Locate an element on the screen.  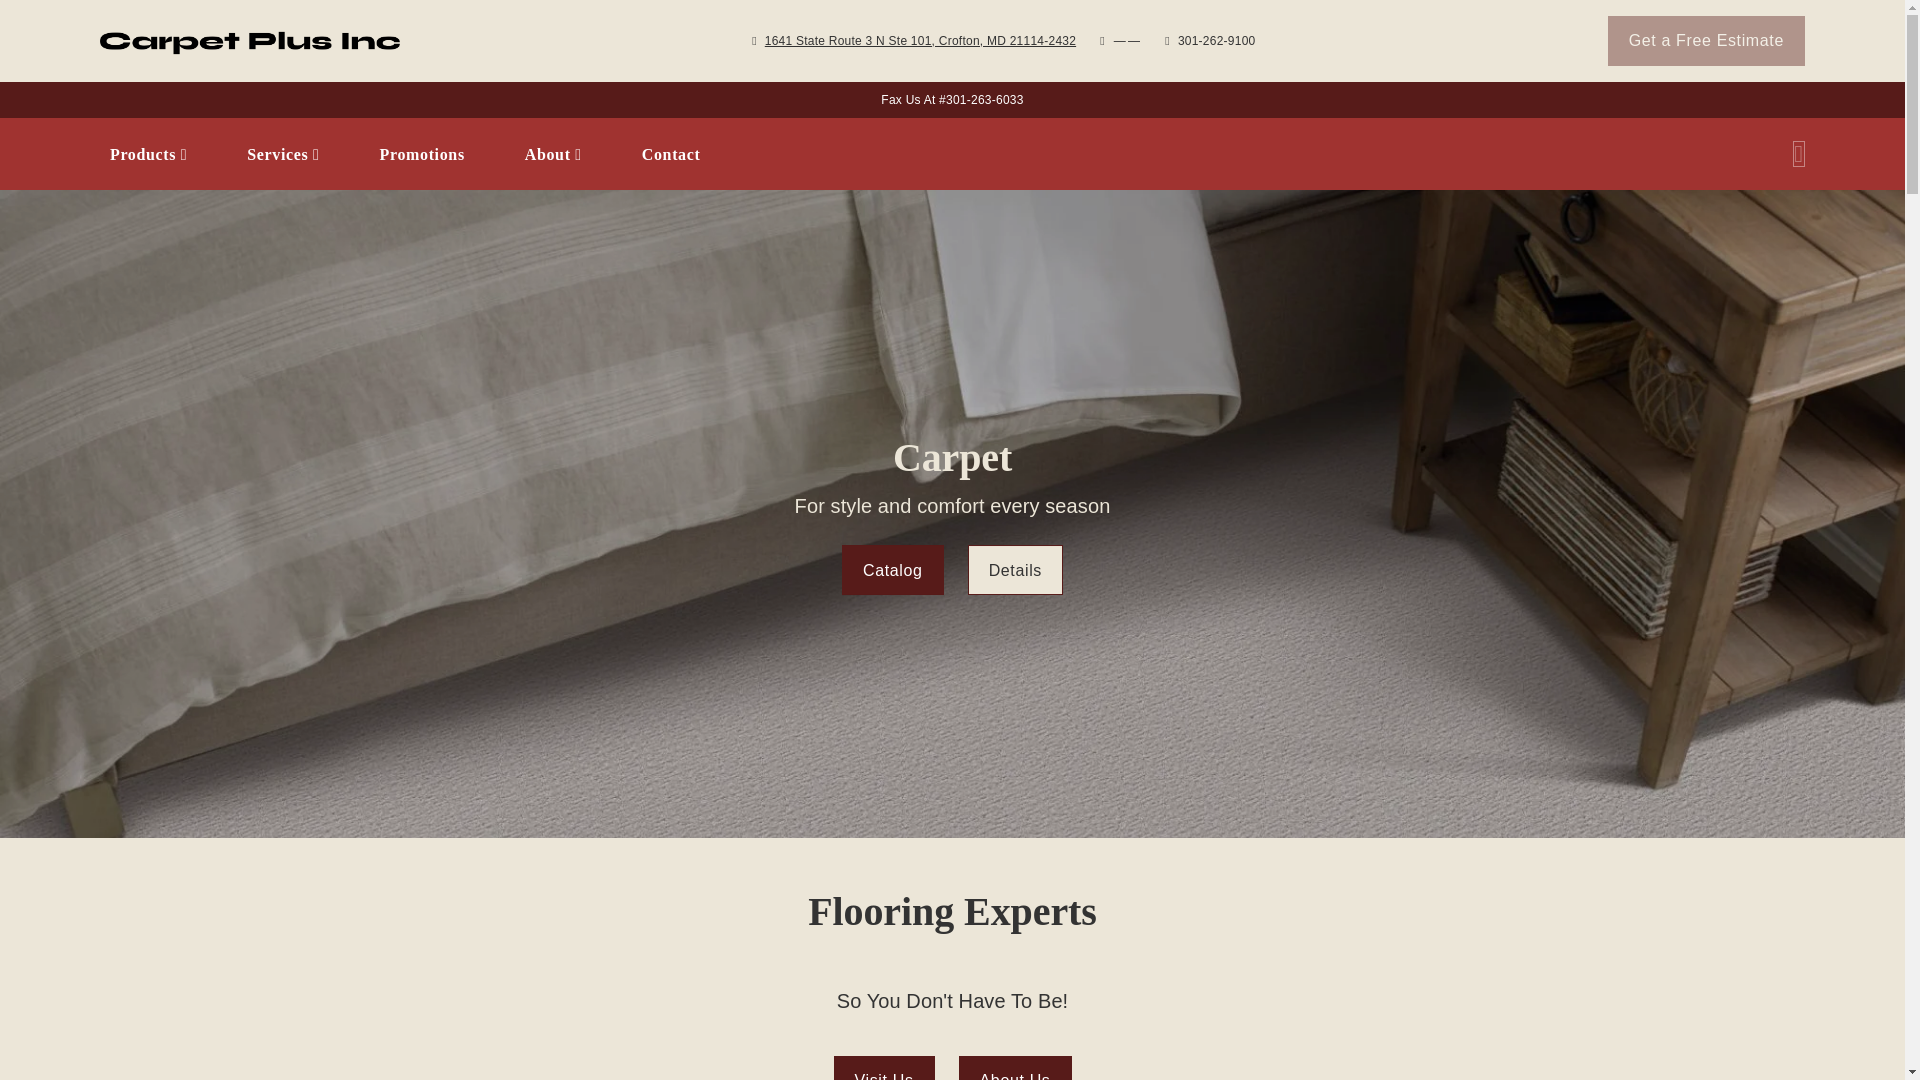
1641 State Route 3 N Ste 101, Crofton, MD 21114-2432 is located at coordinates (894, 154).